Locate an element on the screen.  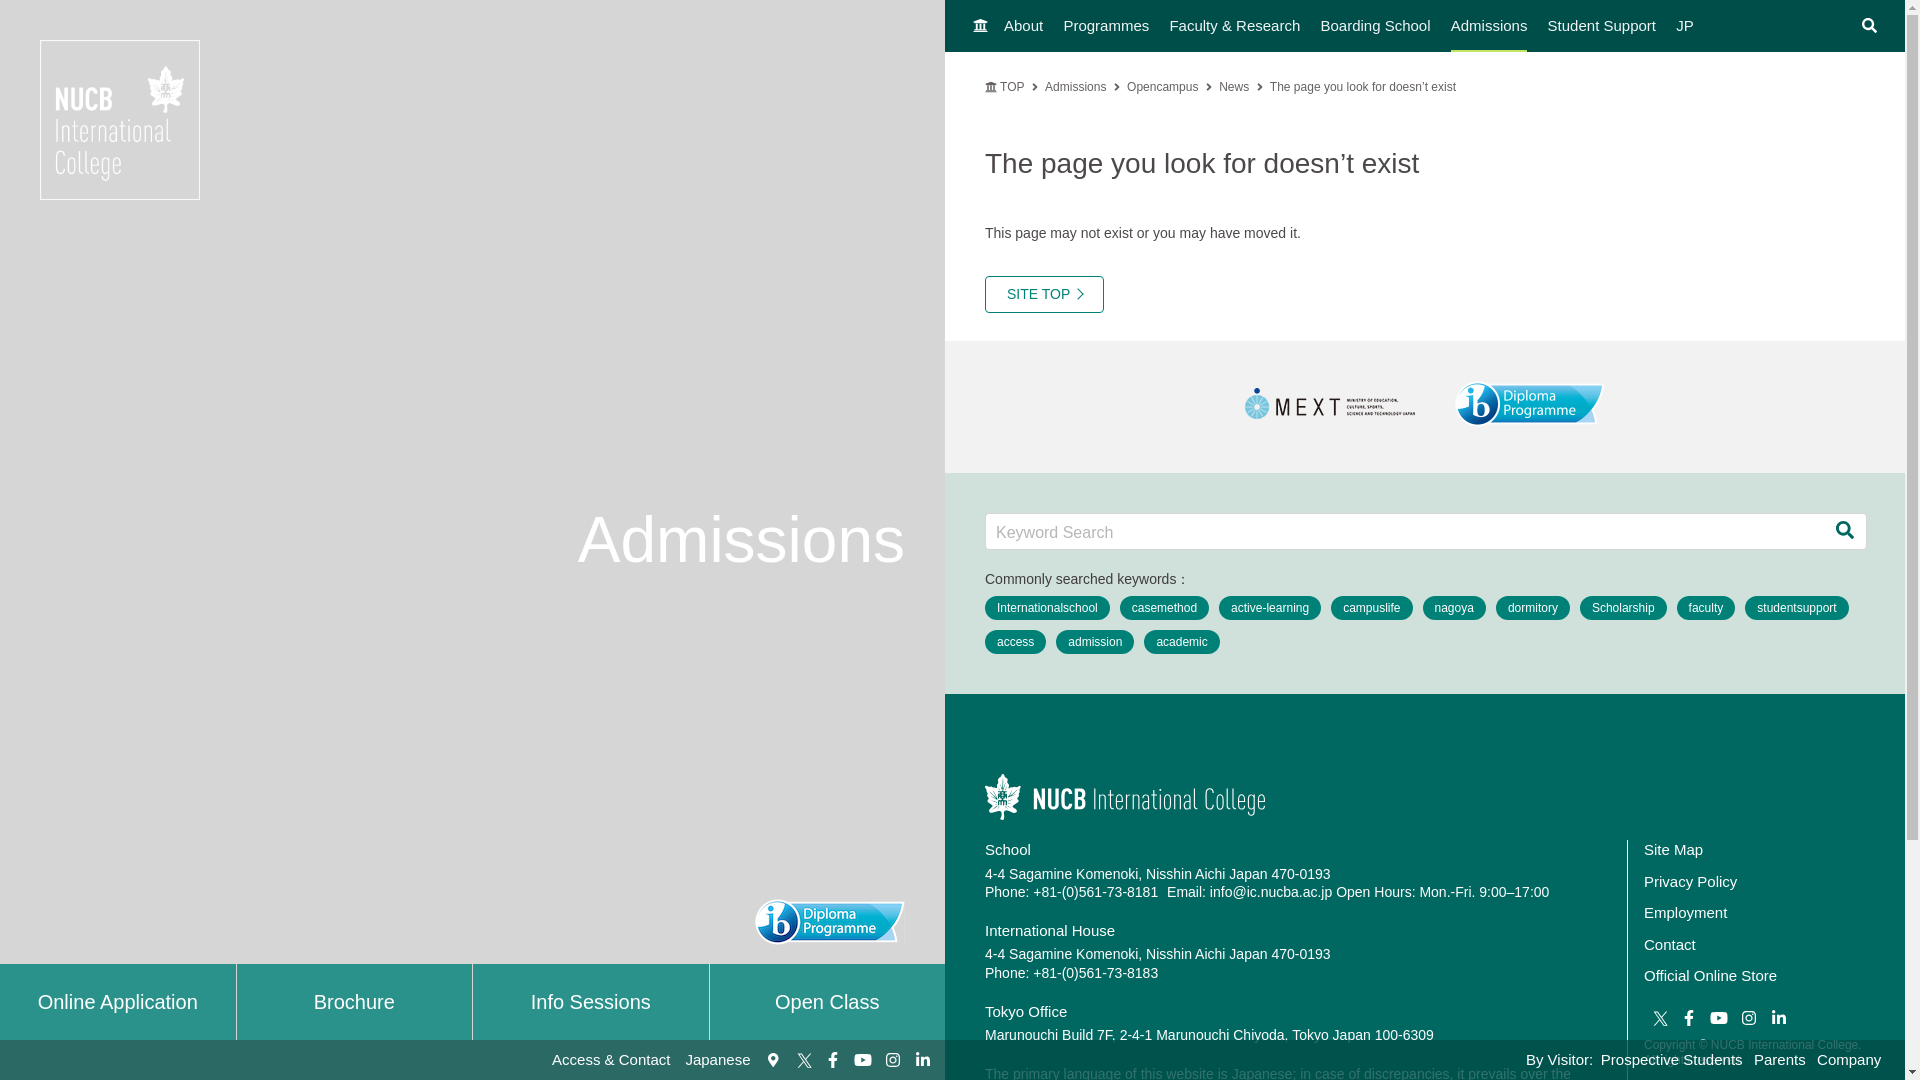
nagoya is located at coordinates (1454, 608).